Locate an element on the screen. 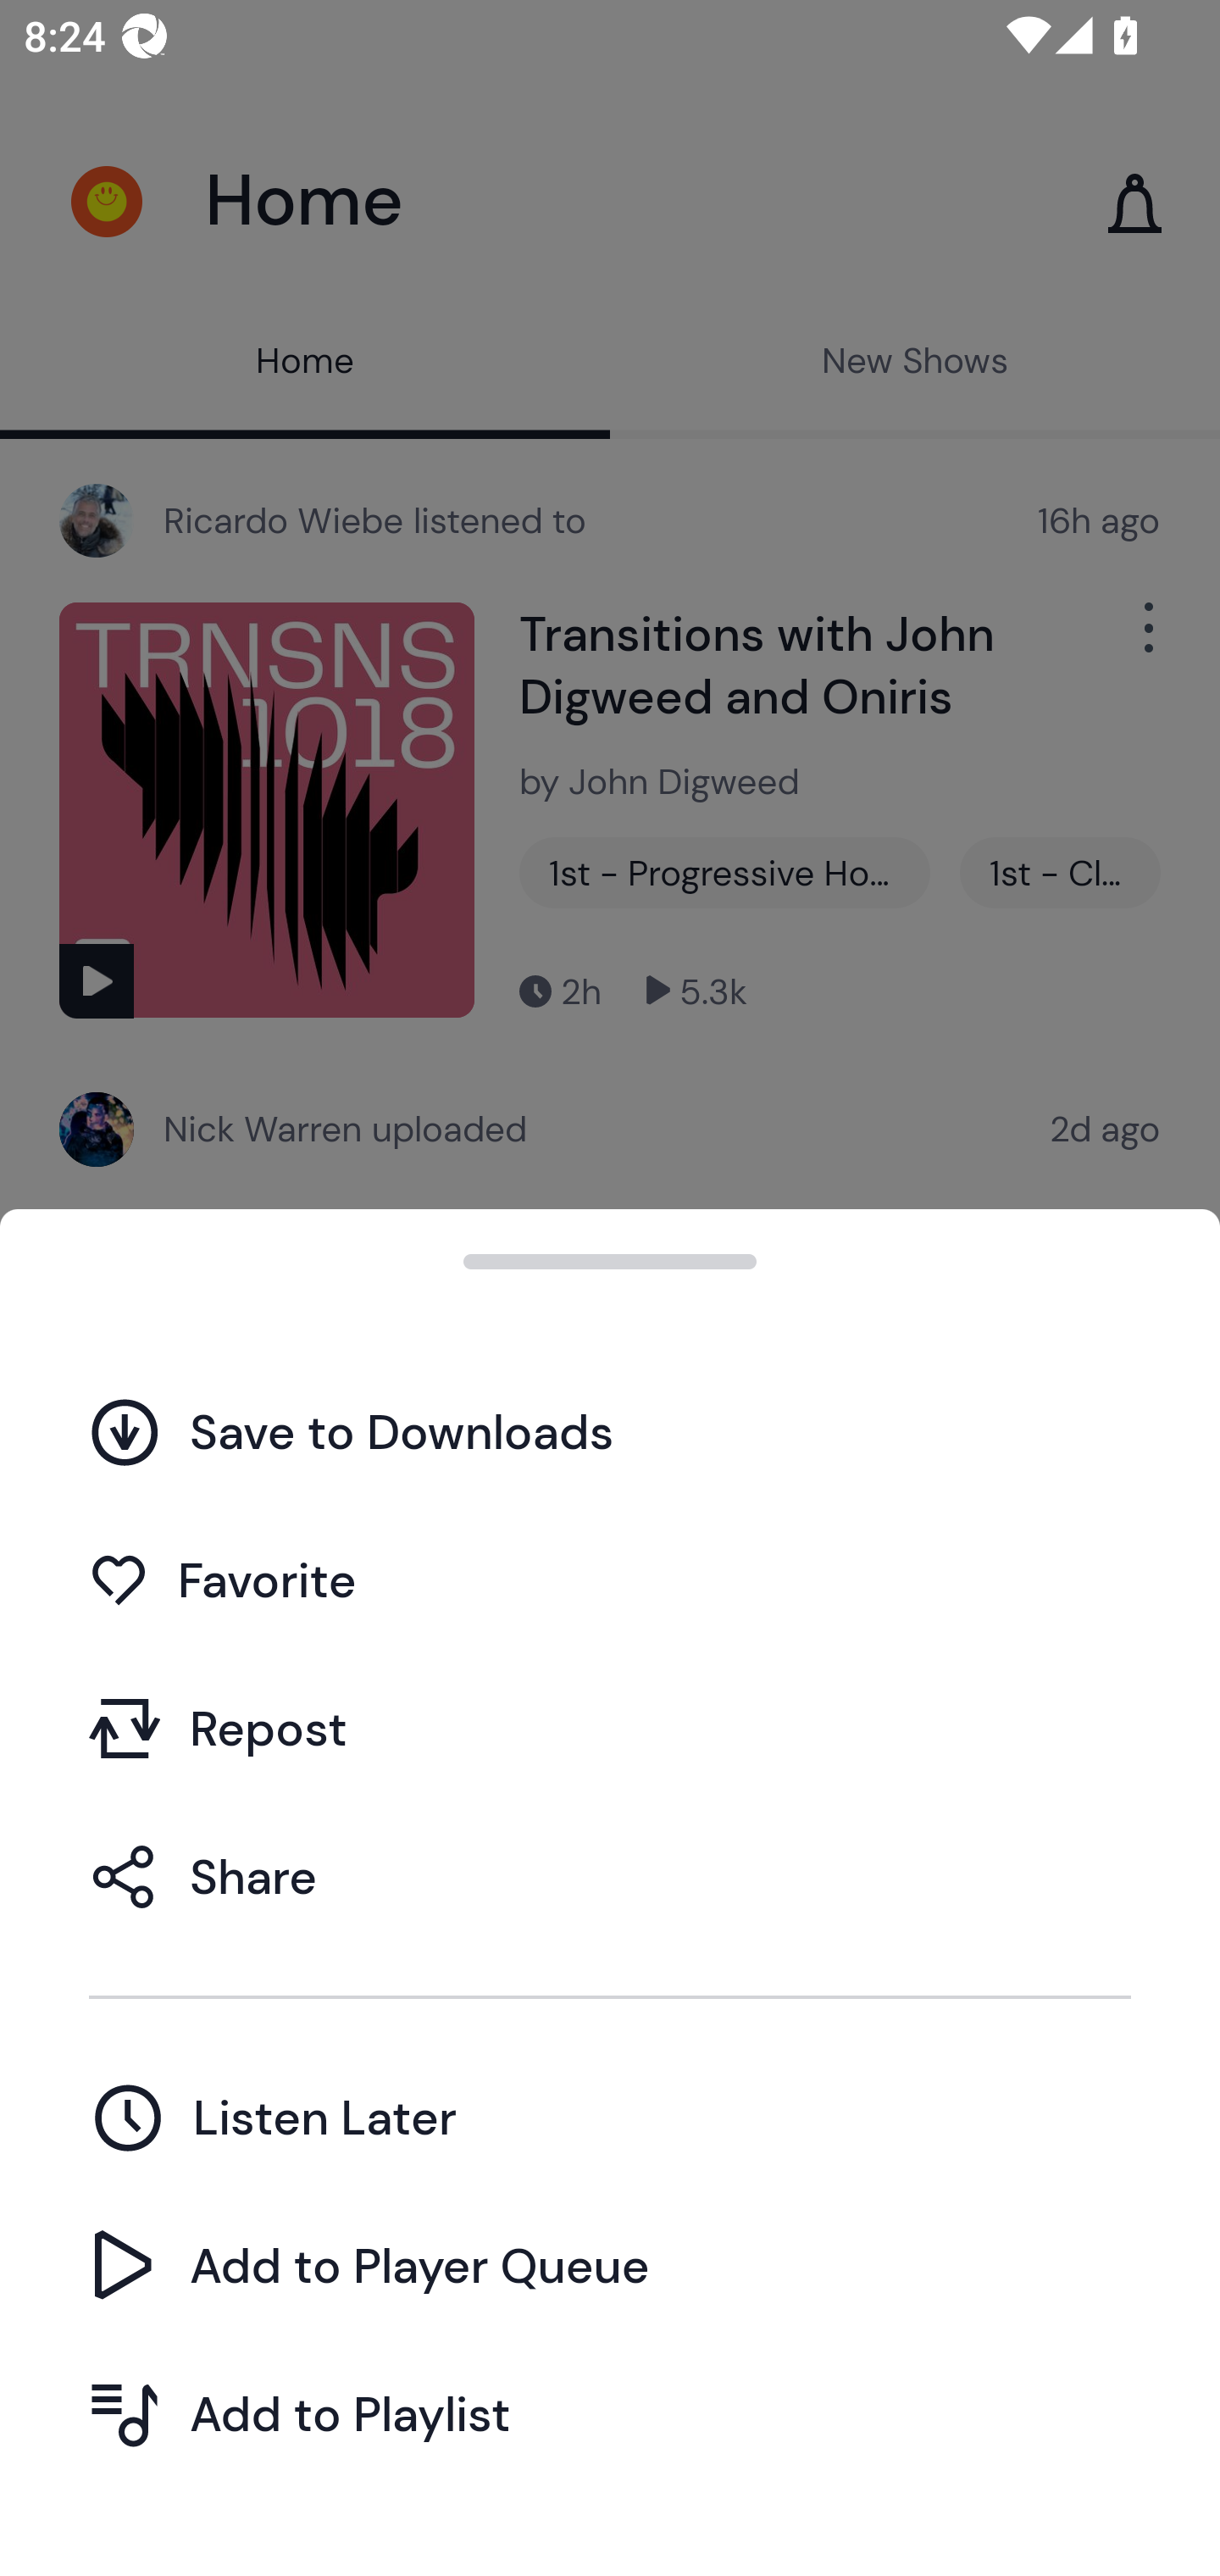 The image size is (1220, 2576). Repost is located at coordinates (610, 1729).